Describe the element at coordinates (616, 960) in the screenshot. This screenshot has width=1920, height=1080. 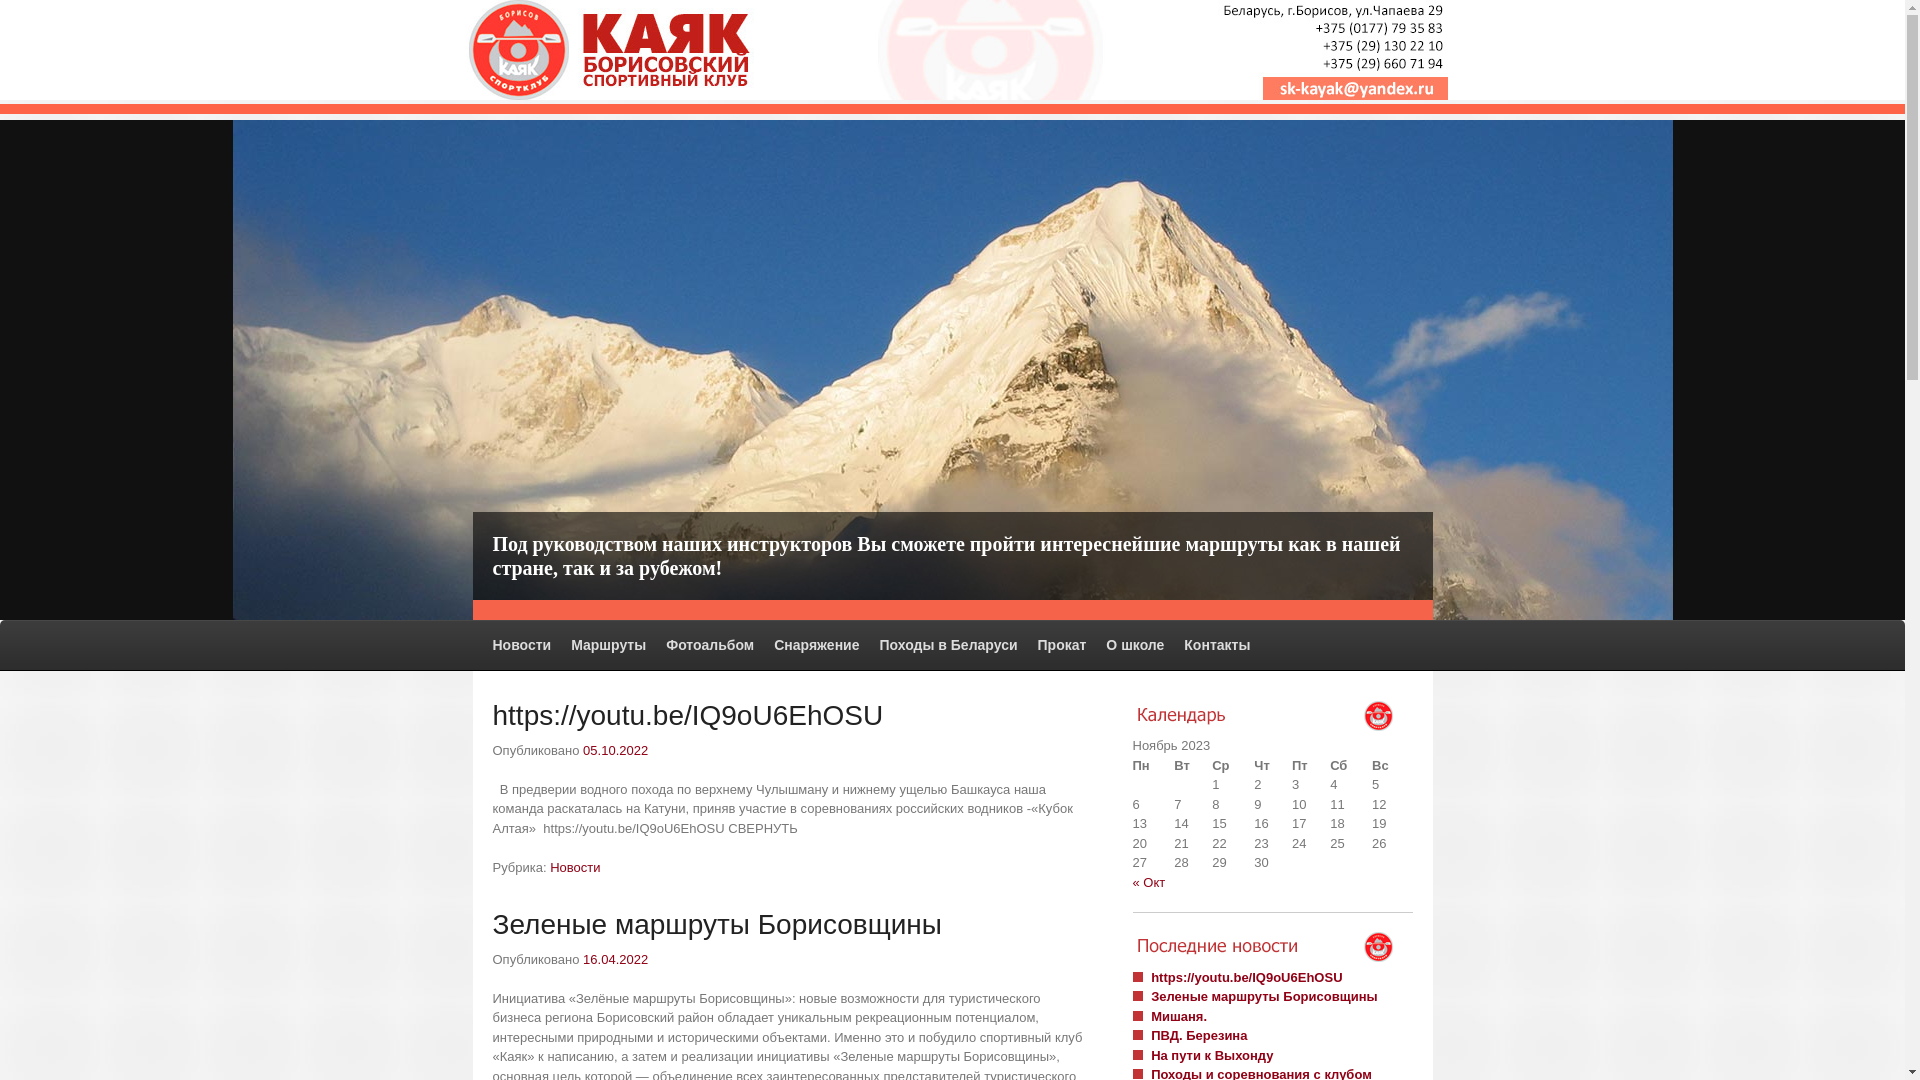
I see `16.04.2022` at that location.